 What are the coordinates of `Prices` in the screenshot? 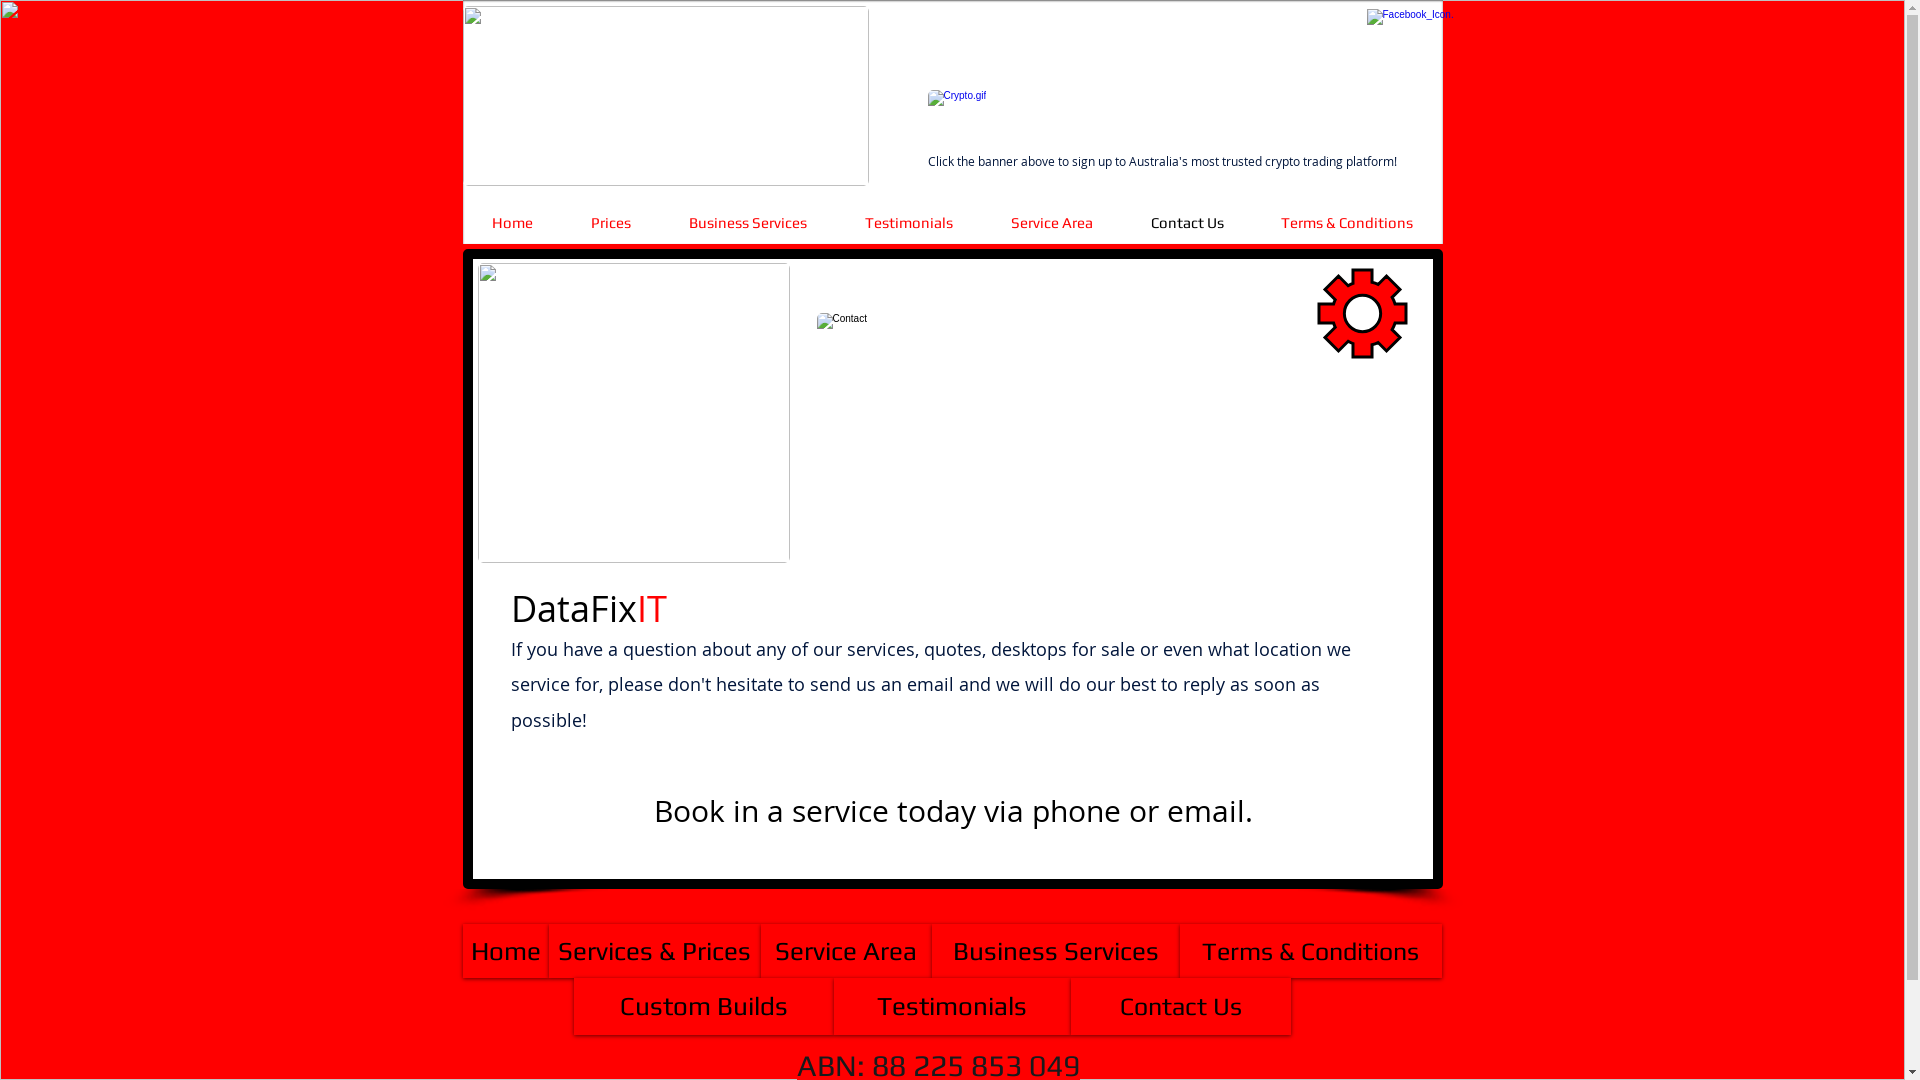 It's located at (611, 222).